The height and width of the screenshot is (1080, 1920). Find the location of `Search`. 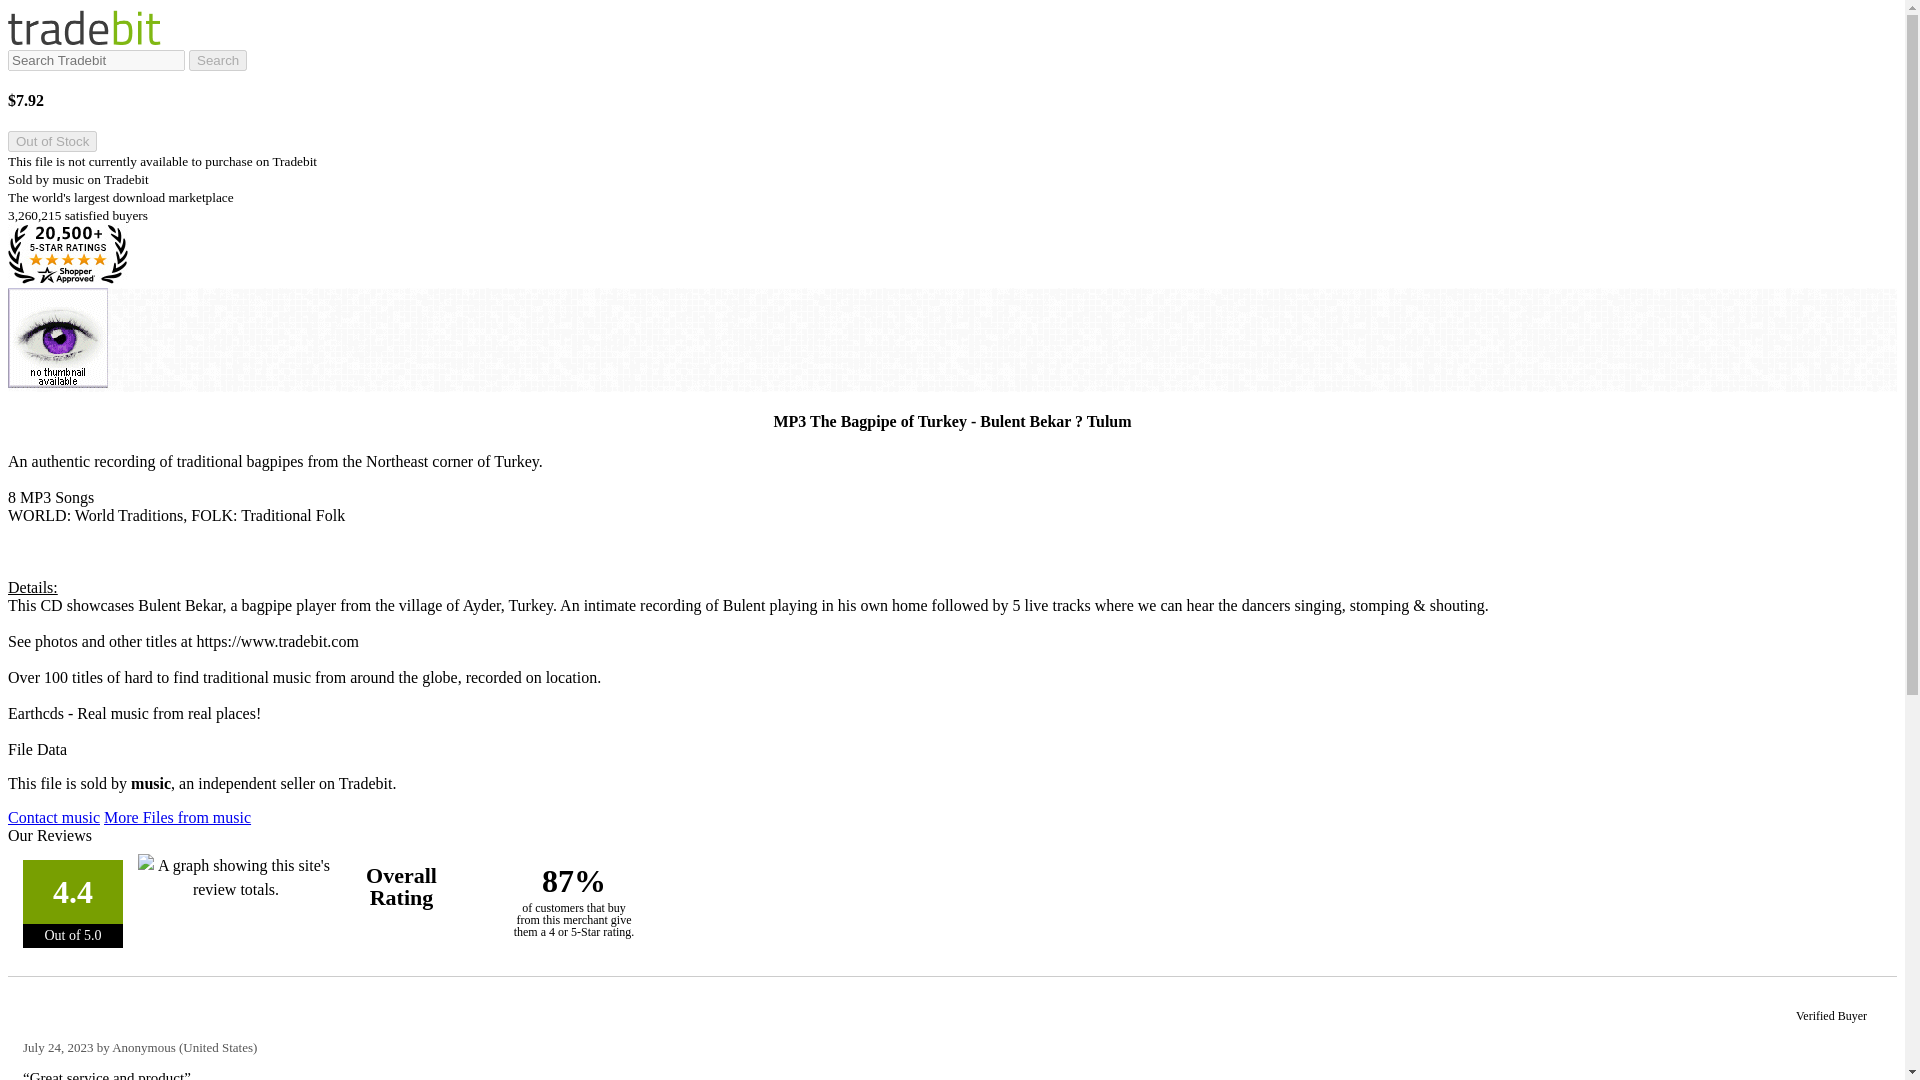

Search is located at coordinates (218, 60).